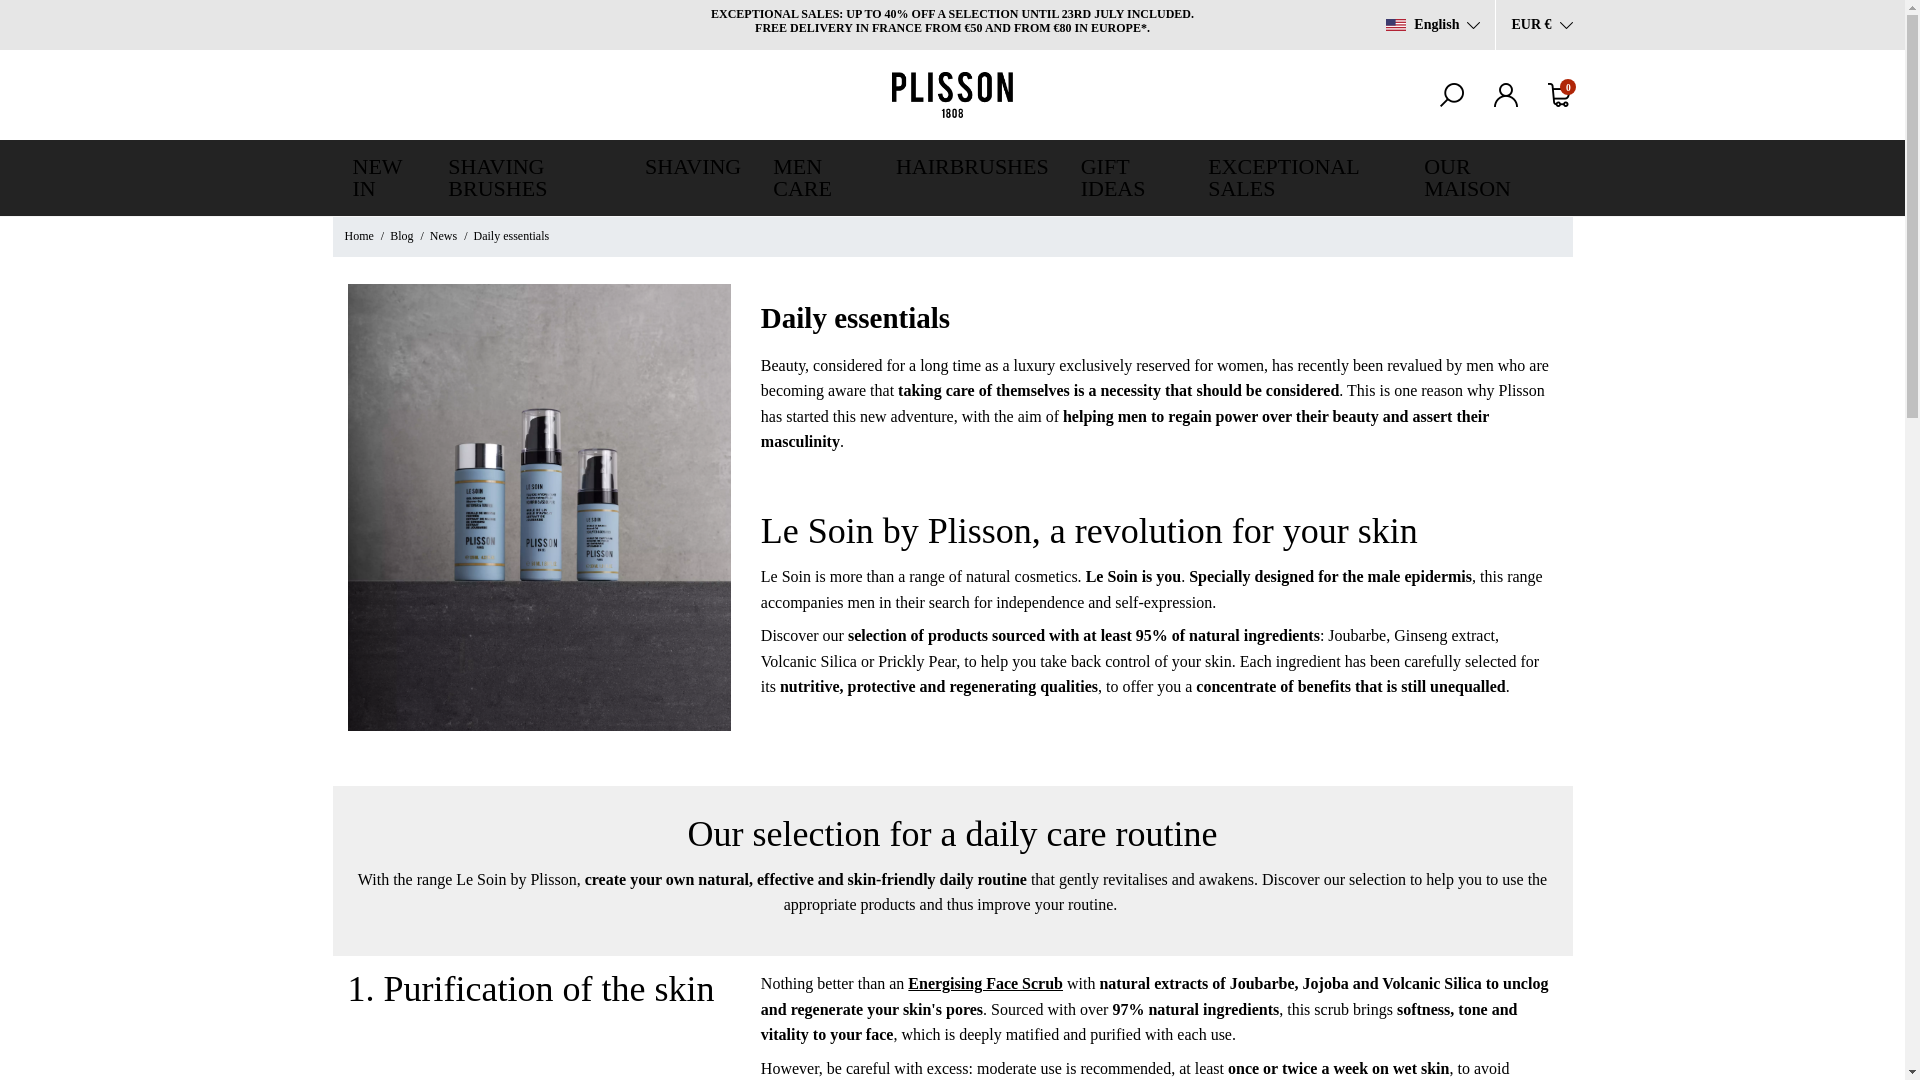 The width and height of the screenshot is (1920, 1080). What do you see at coordinates (530, 178) in the screenshot?
I see `SHAVING BRUSHES` at bounding box center [530, 178].